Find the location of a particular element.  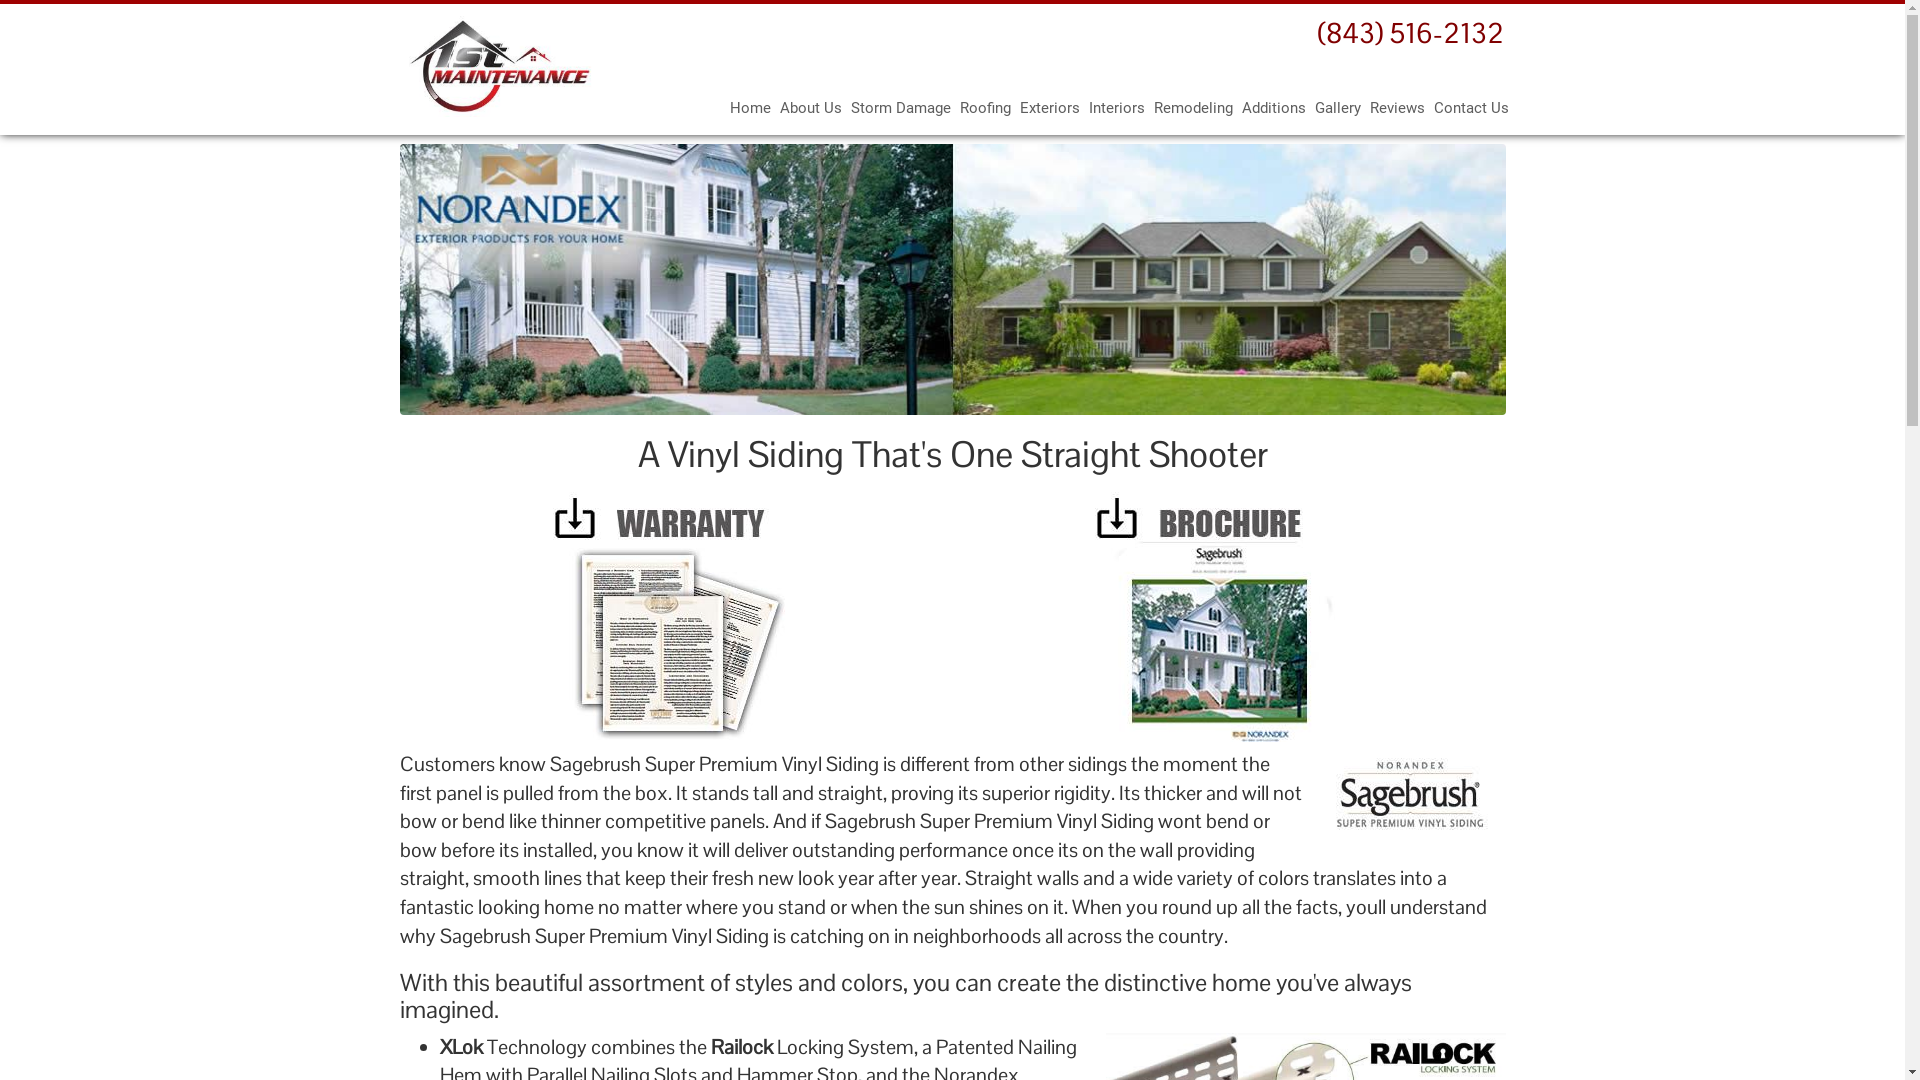

Reviews is located at coordinates (1398, 108).